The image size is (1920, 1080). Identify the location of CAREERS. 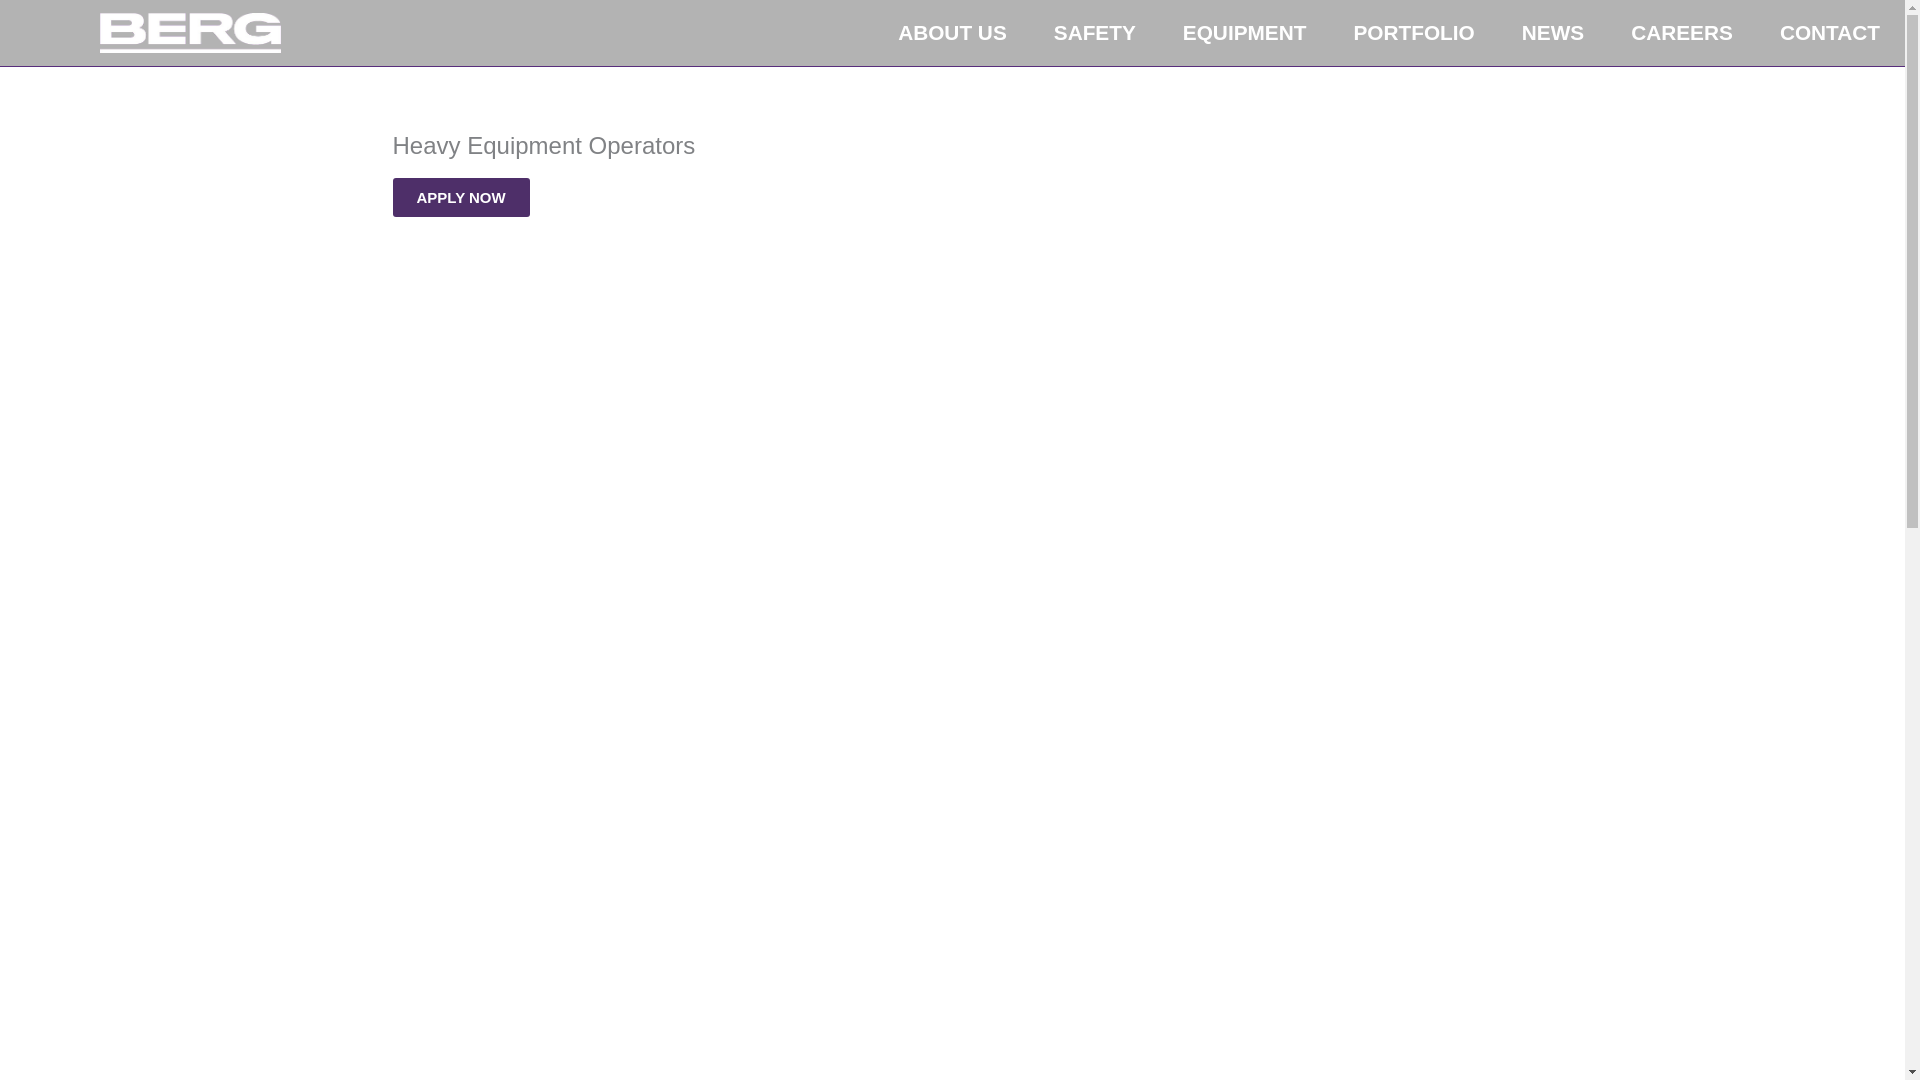
(1682, 32).